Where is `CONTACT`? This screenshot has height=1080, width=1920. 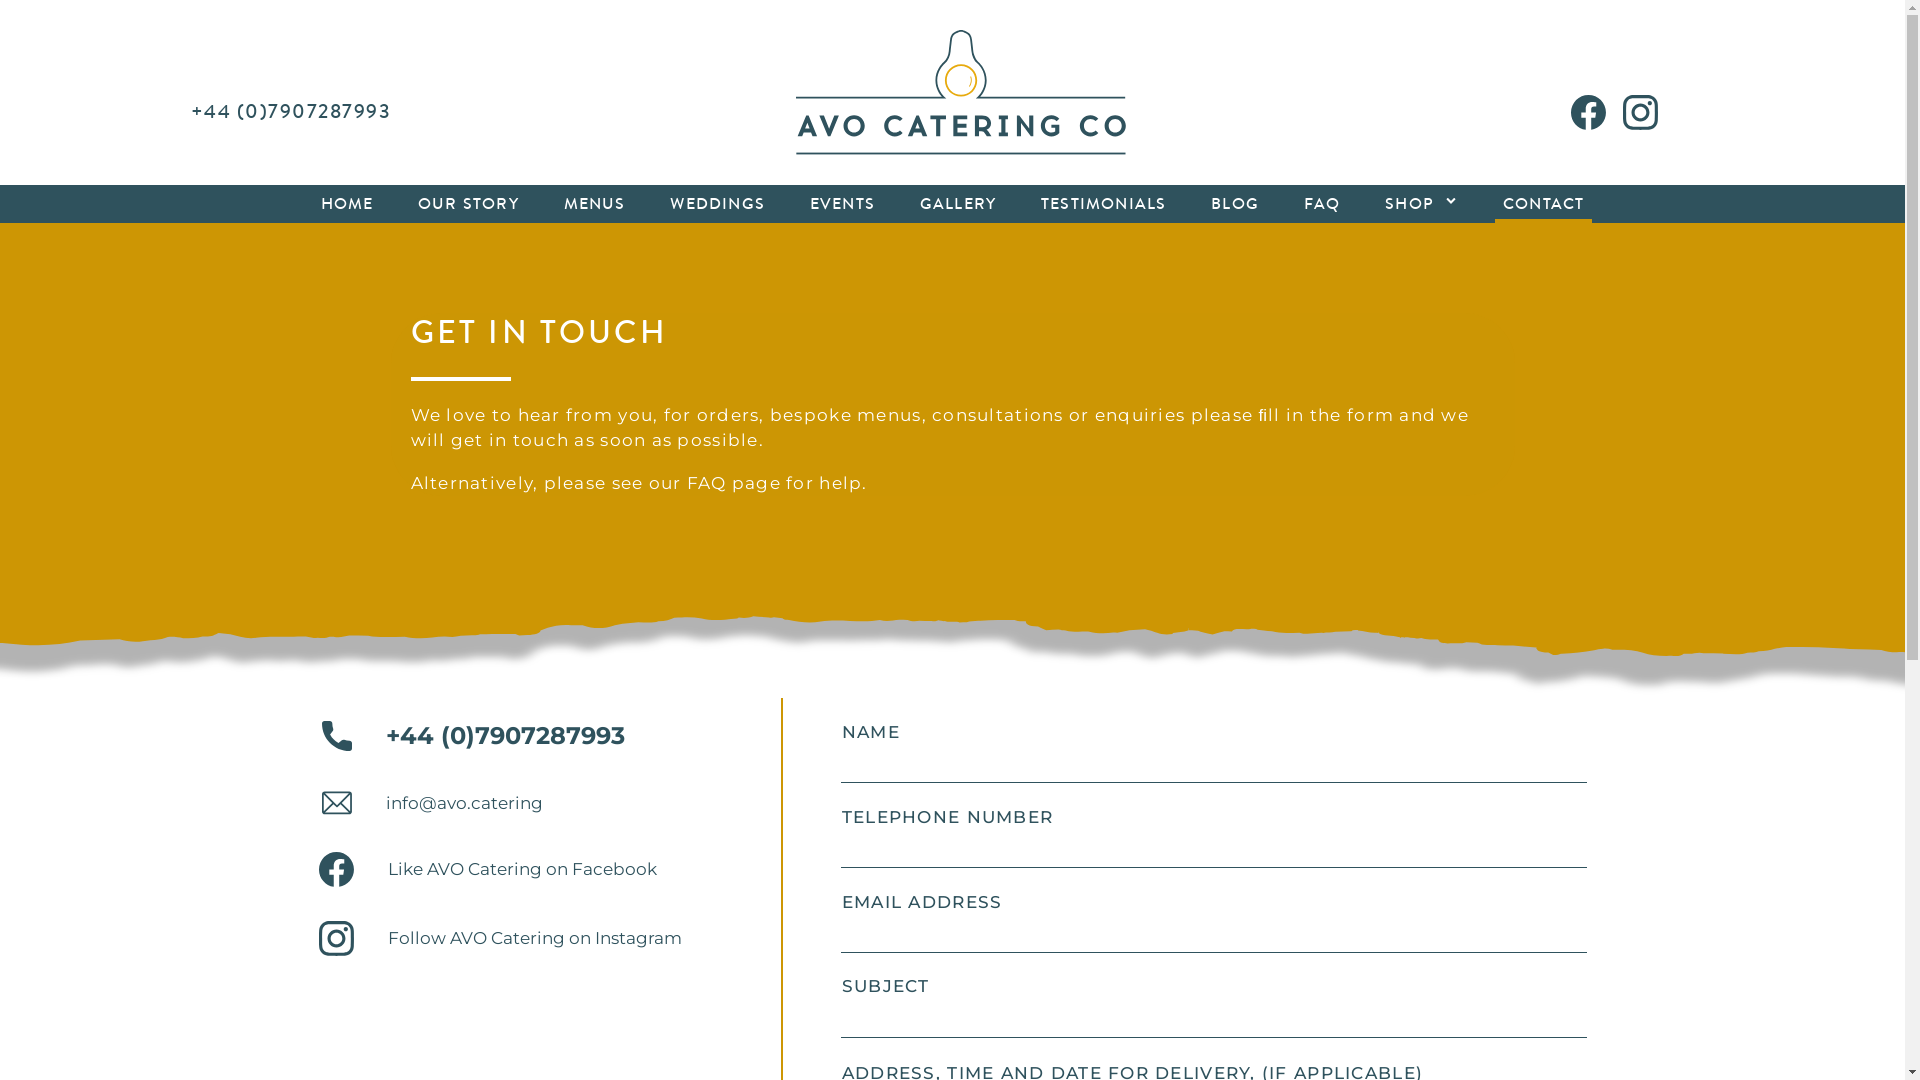
CONTACT is located at coordinates (1544, 204).